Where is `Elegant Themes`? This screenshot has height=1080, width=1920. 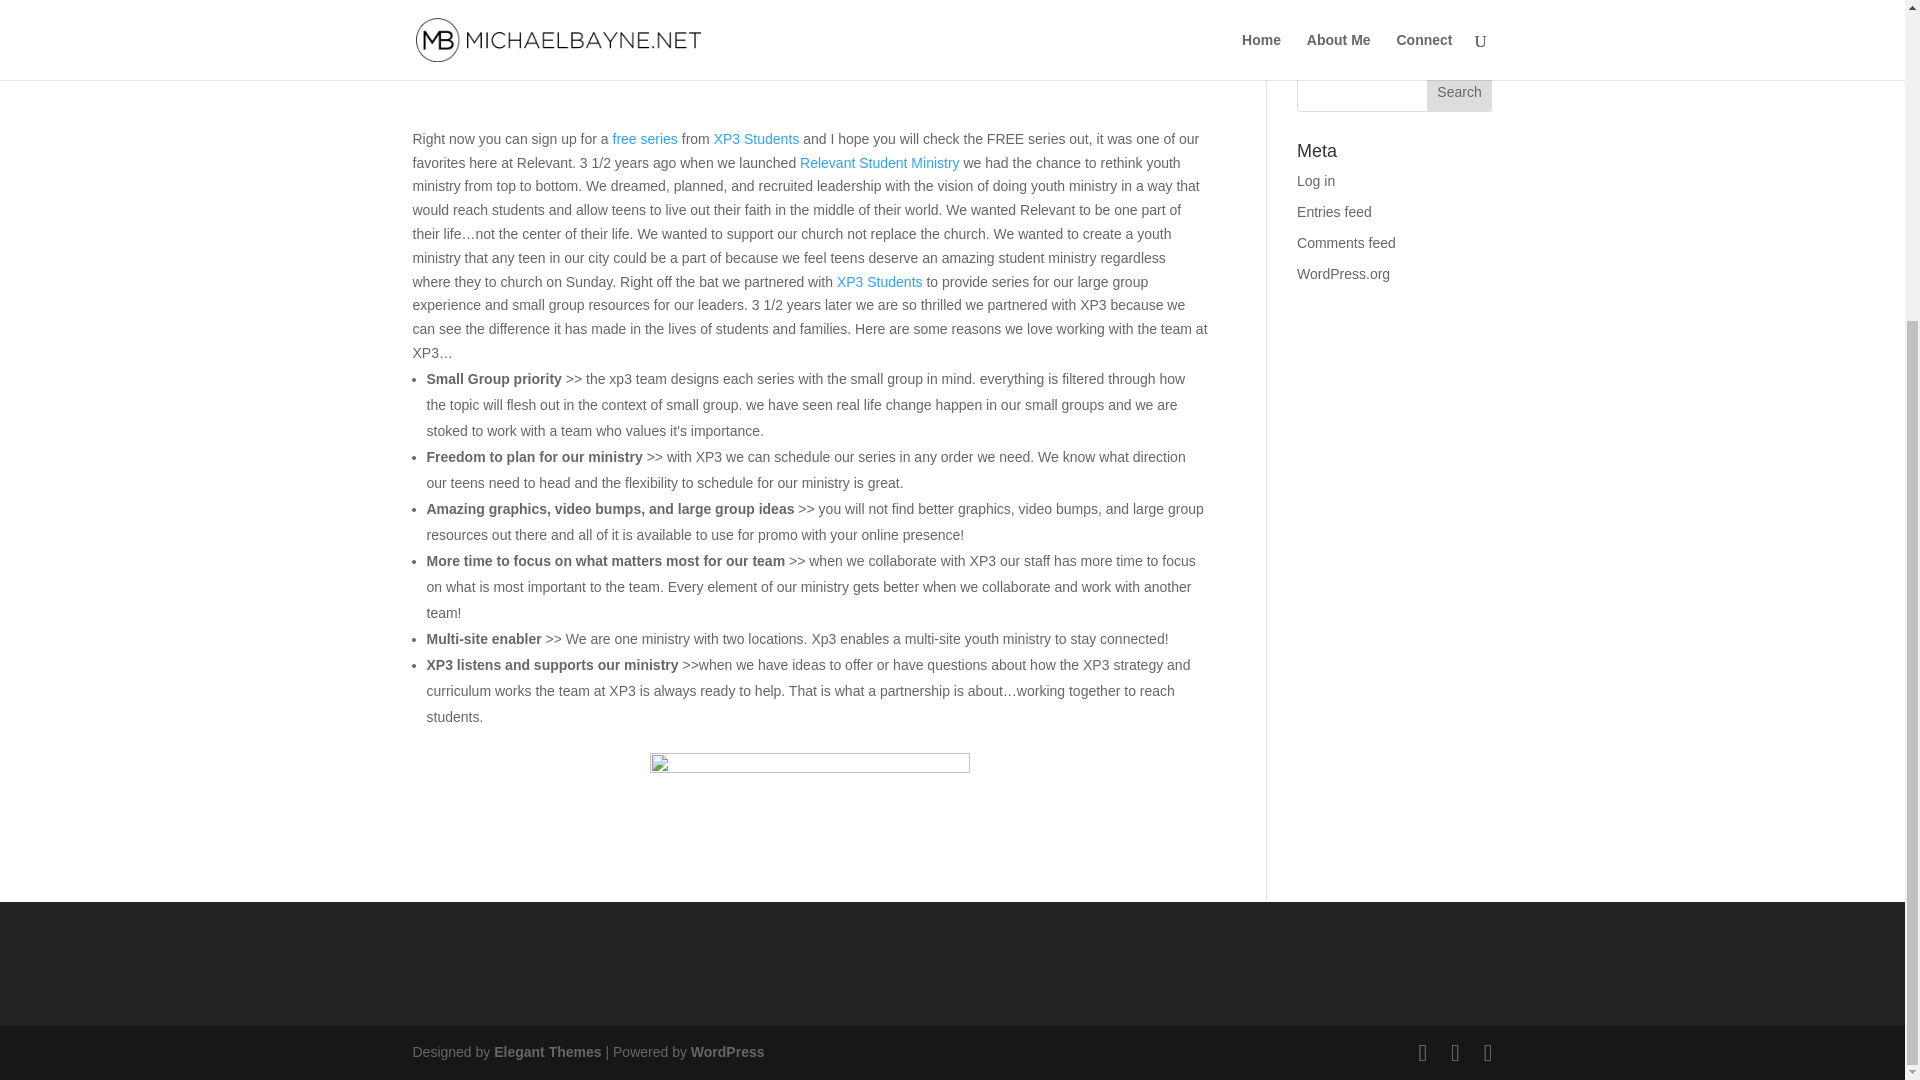
Elegant Themes is located at coordinates (546, 1052).